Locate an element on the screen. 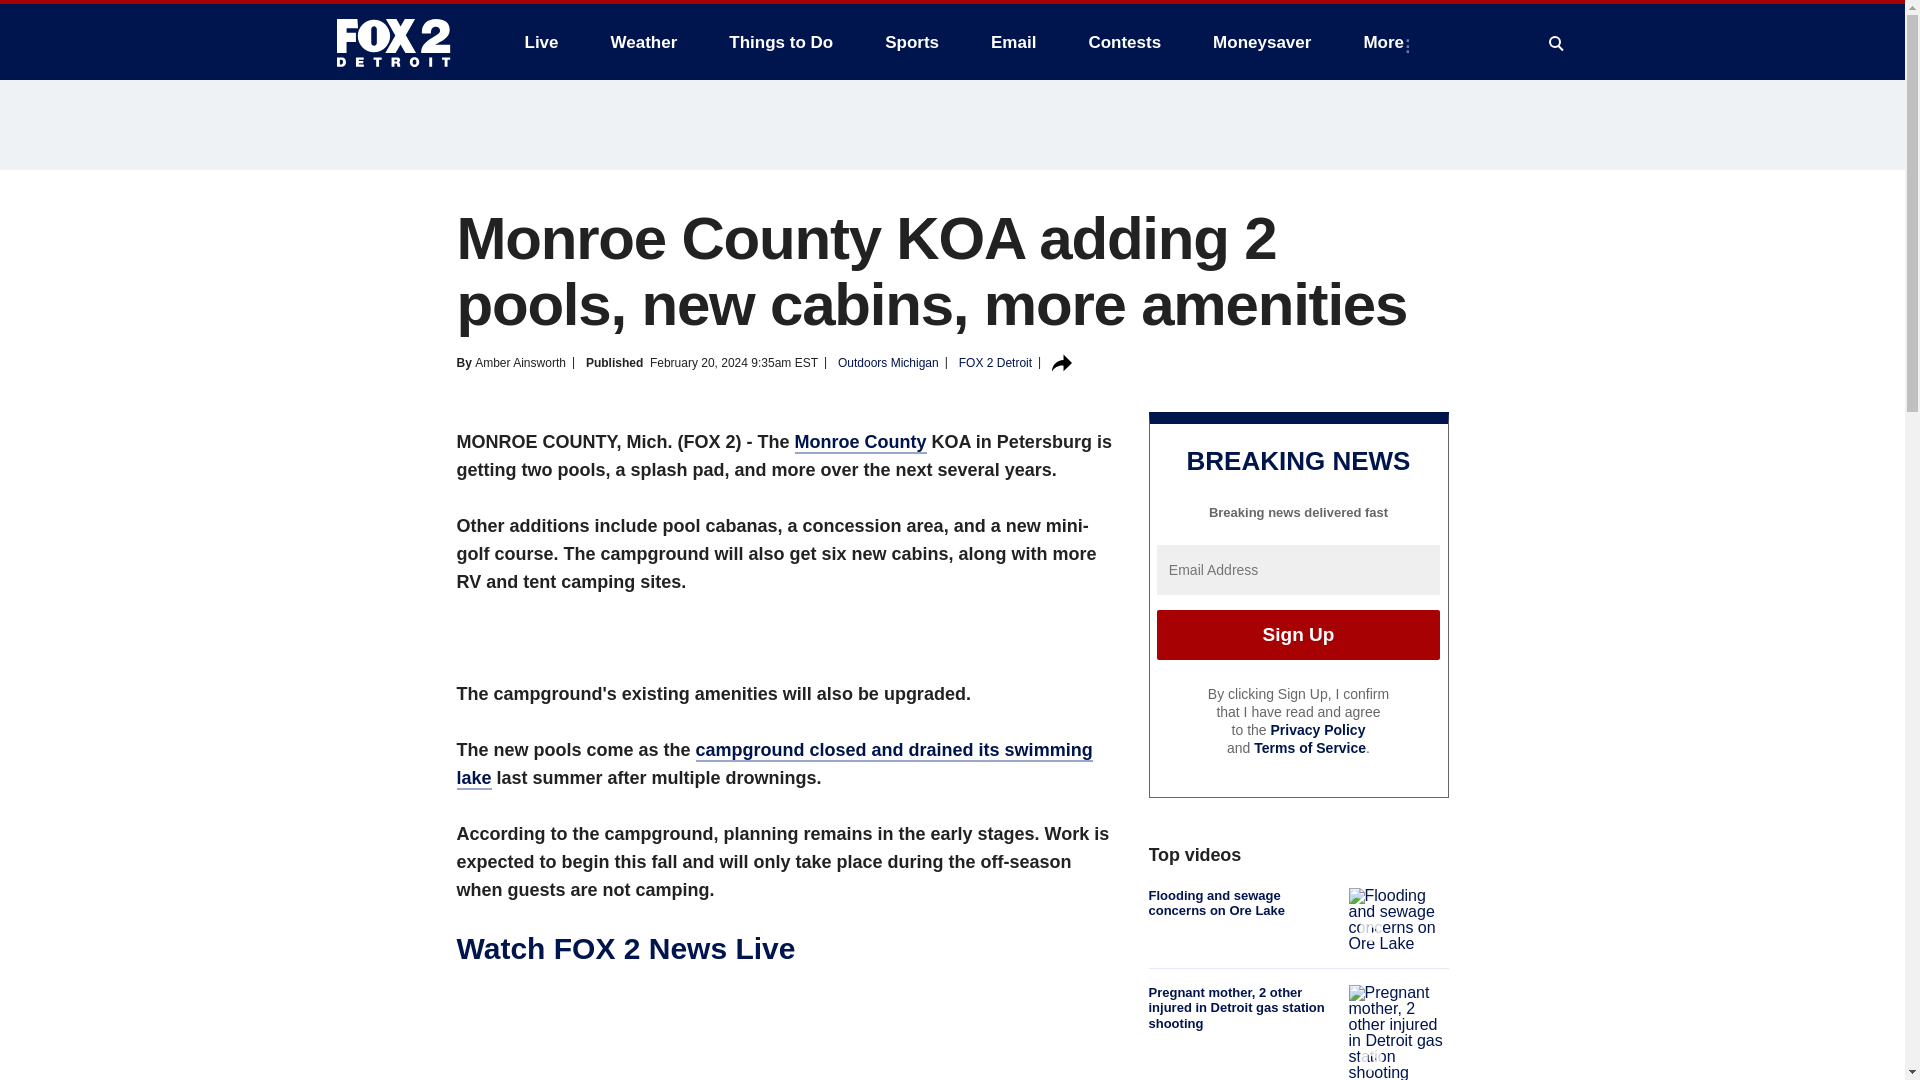 The width and height of the screenshot is (1920, 1080). Contests is located at coordinates (1124, 42).